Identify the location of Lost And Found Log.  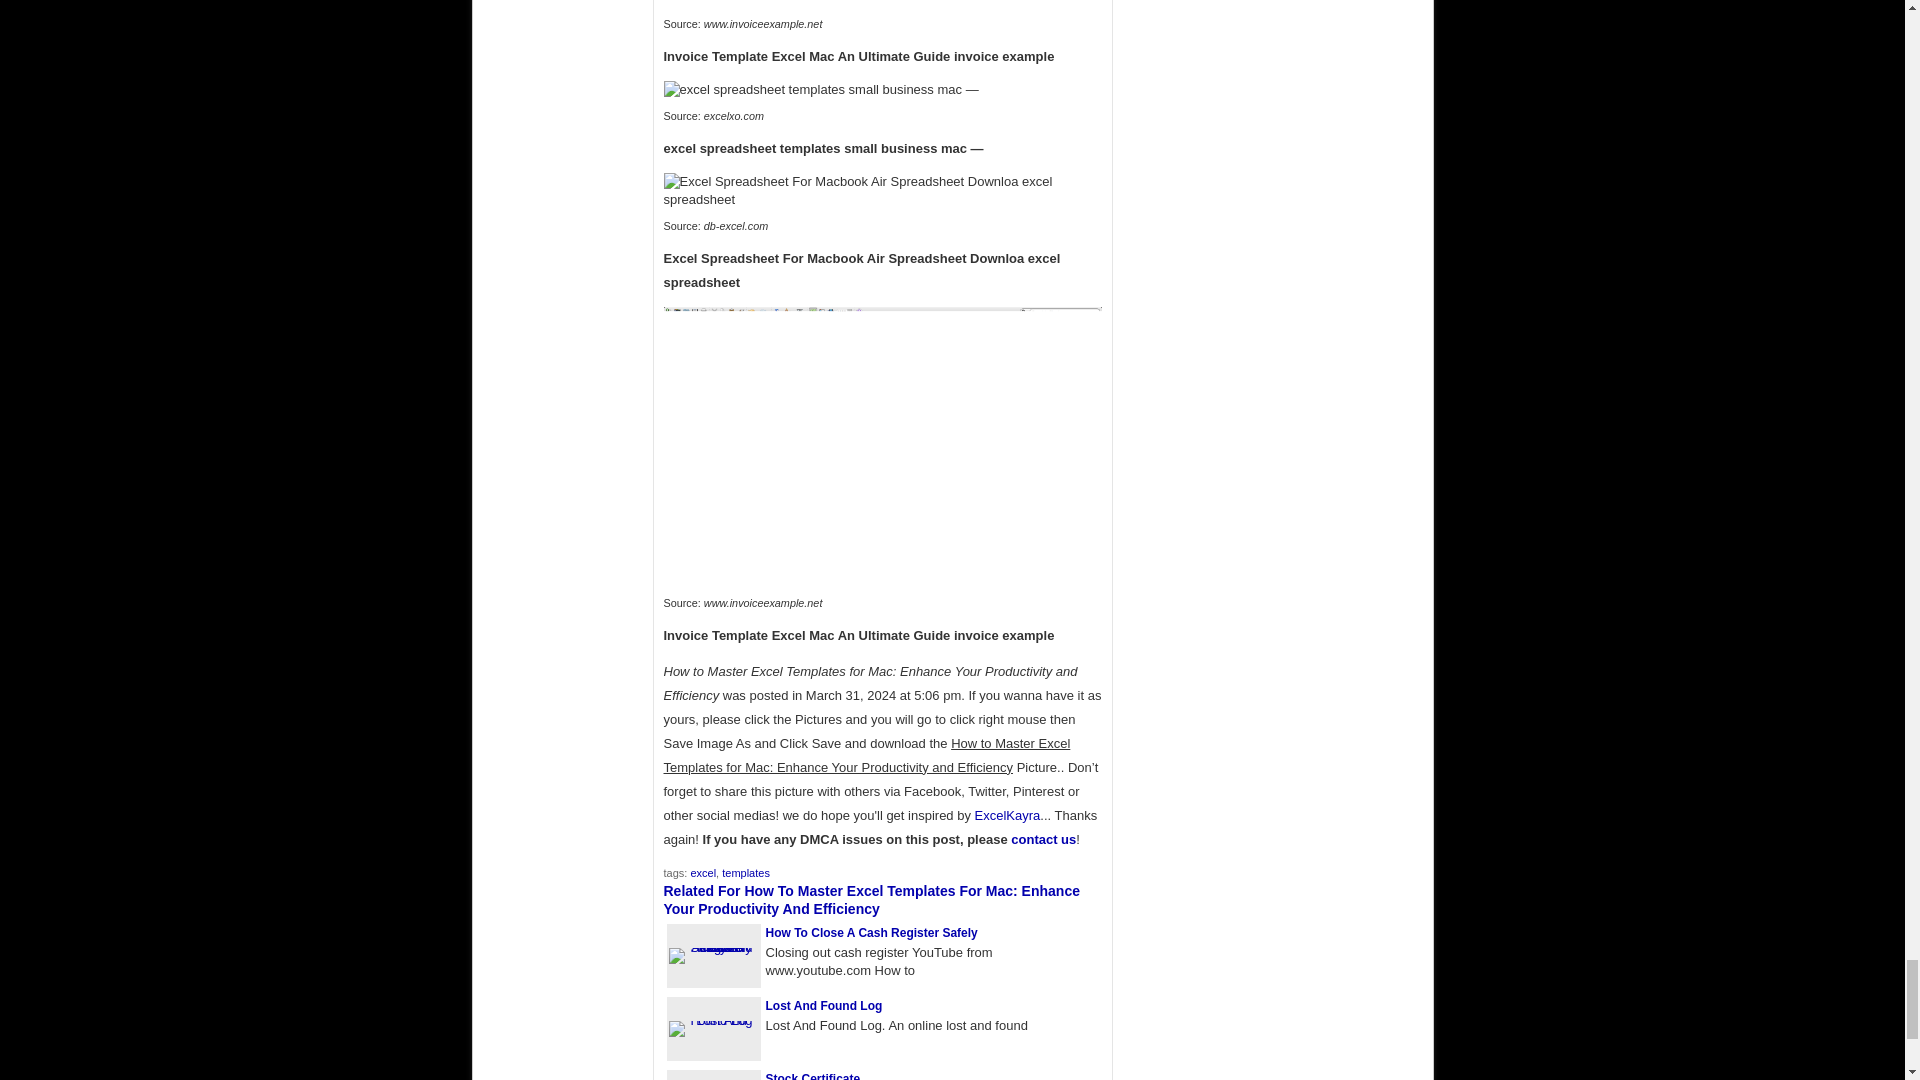
(713, 1020).